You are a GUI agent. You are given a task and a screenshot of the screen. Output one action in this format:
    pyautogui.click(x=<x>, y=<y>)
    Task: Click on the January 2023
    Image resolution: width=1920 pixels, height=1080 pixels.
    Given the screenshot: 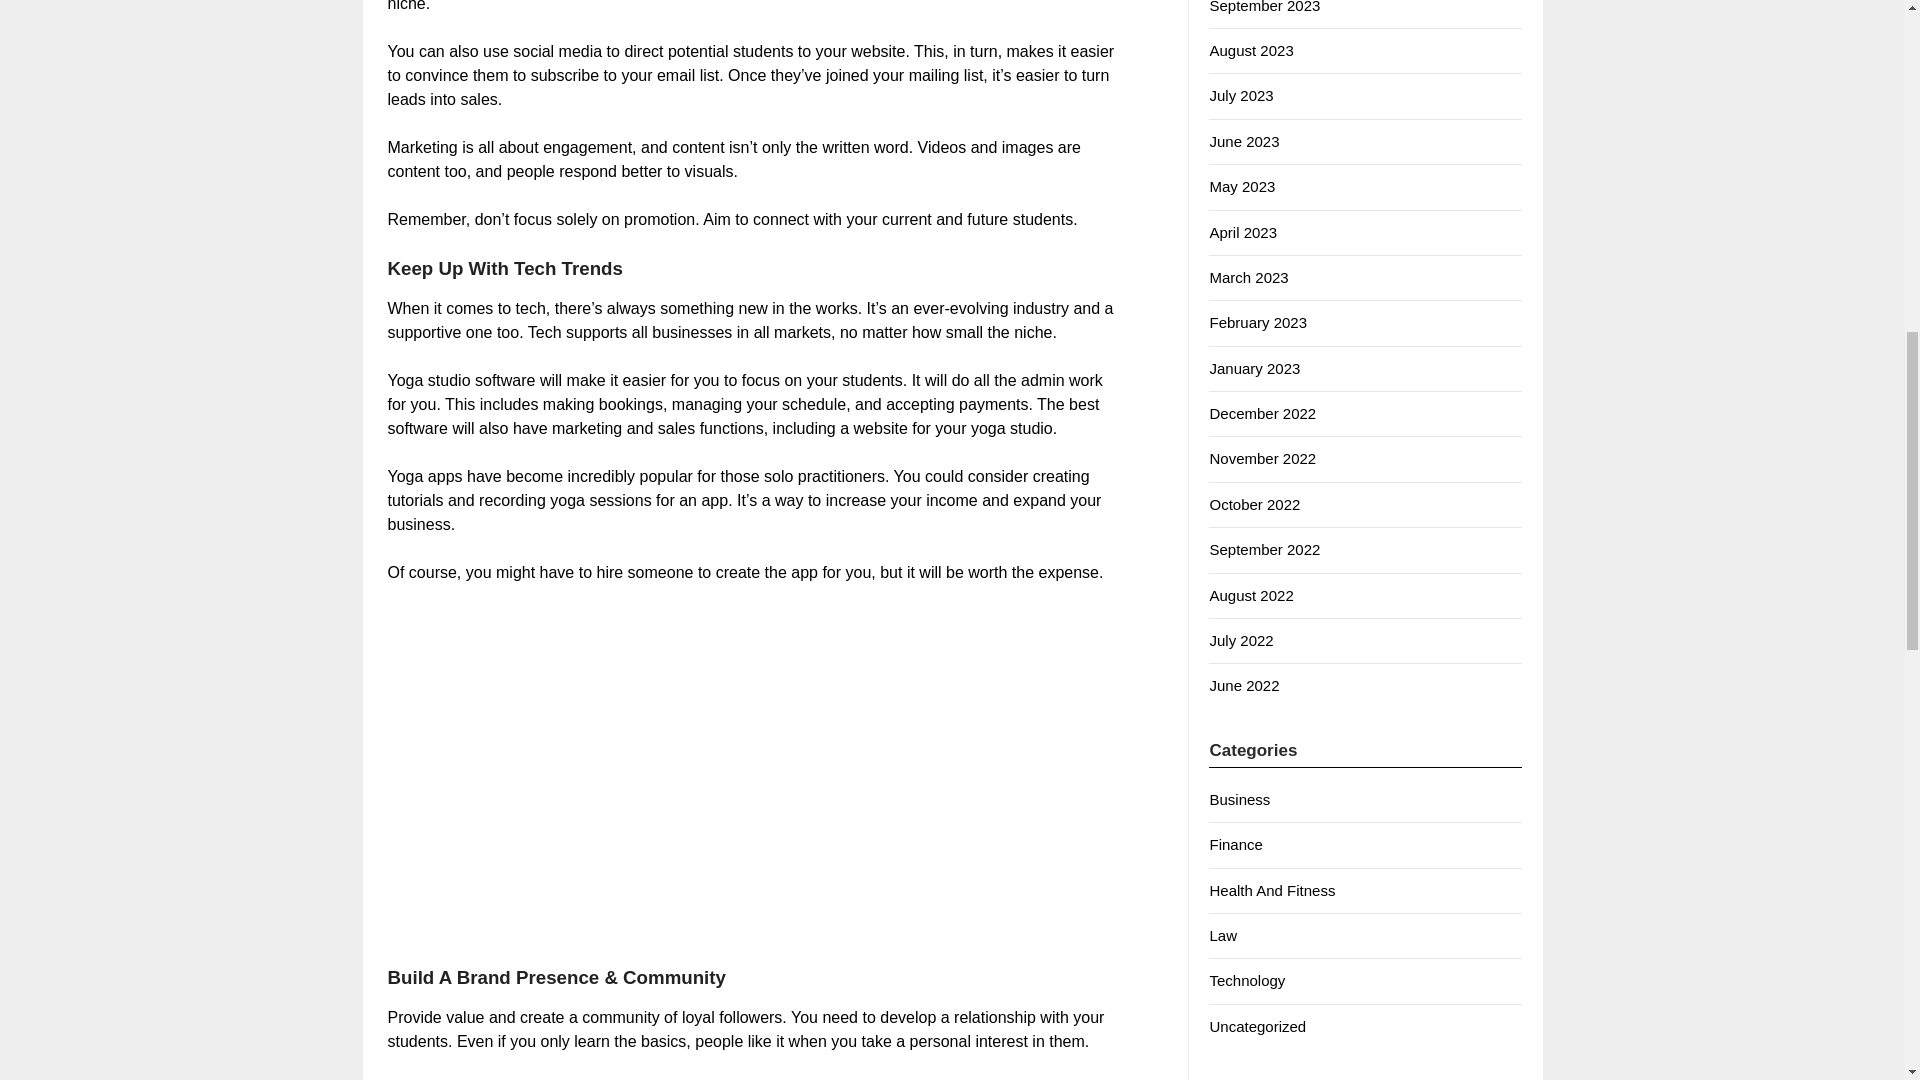 What is the action you would take?
    pyautogui.click(x=1254, y=368)
    